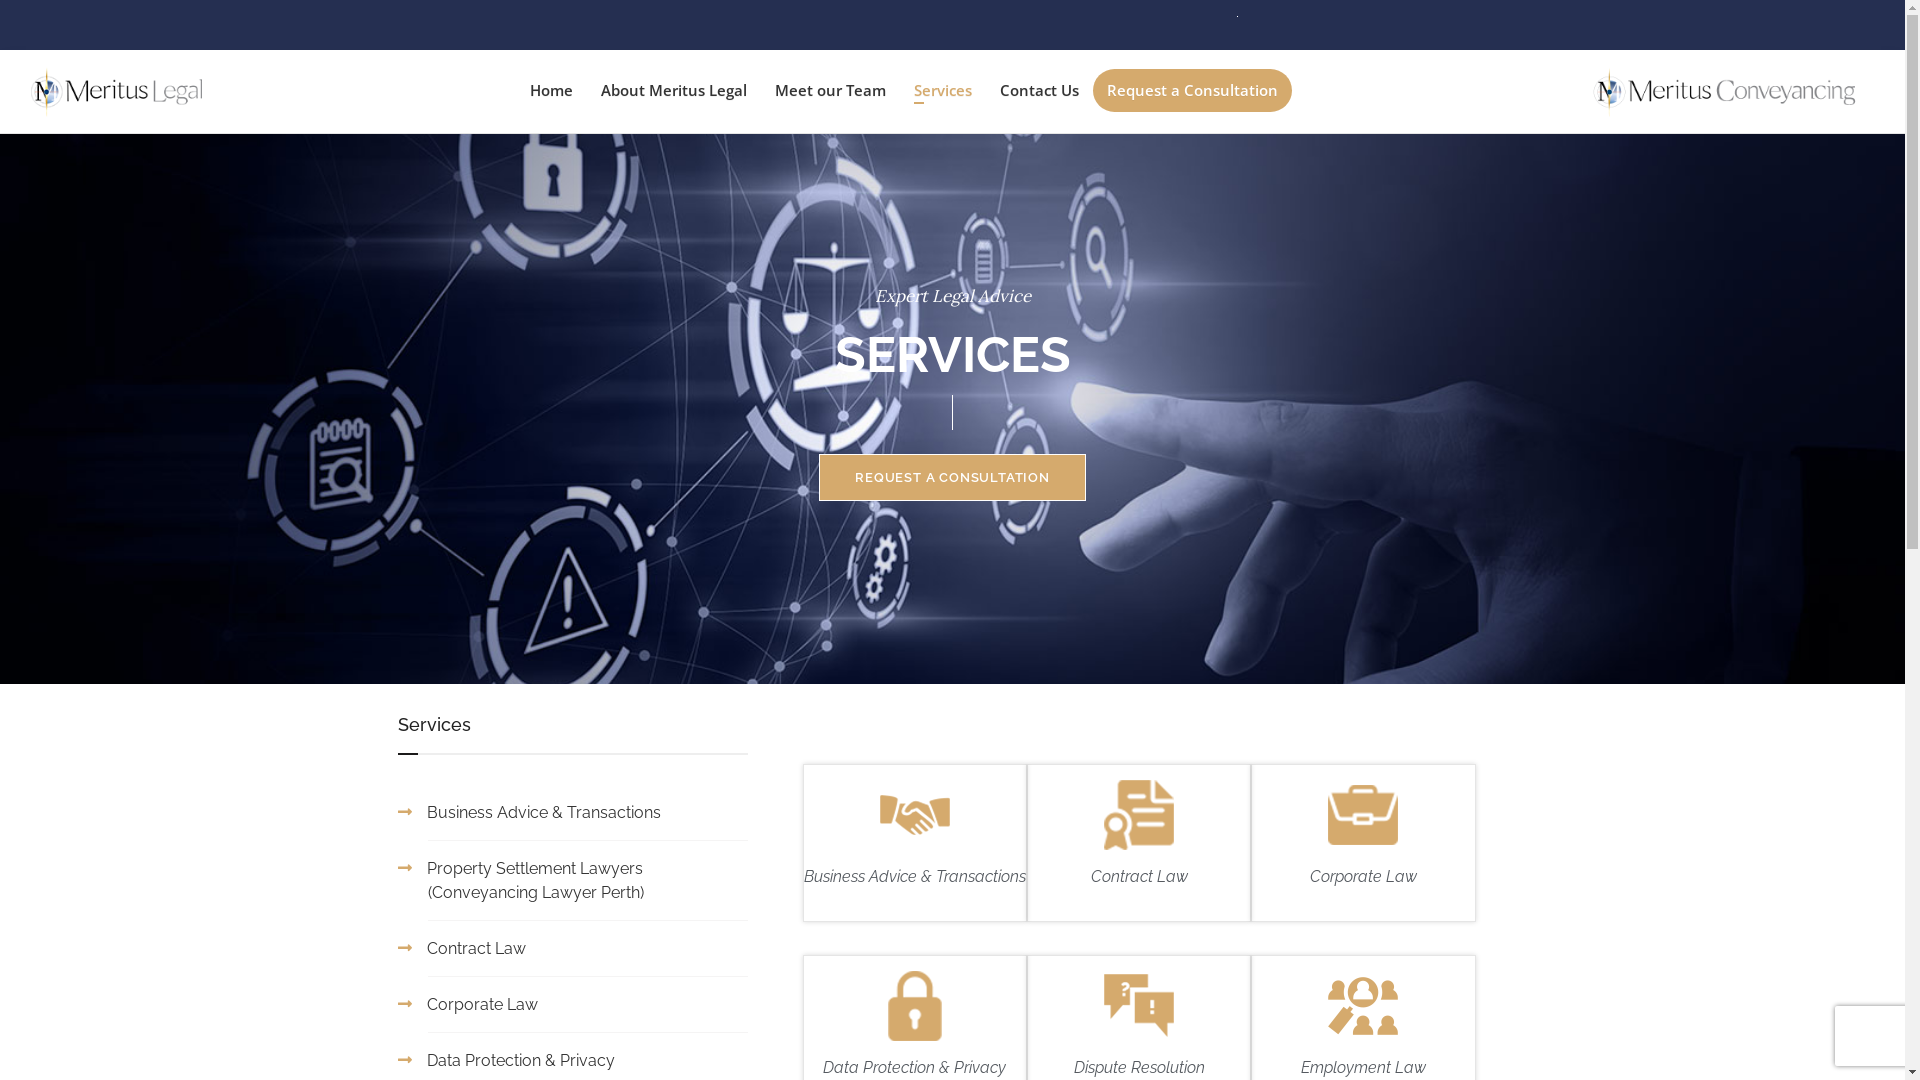  Describe the element at coordinates (914, 1068) in the screenshot. I see `Data Protection & Privacy` at that location.